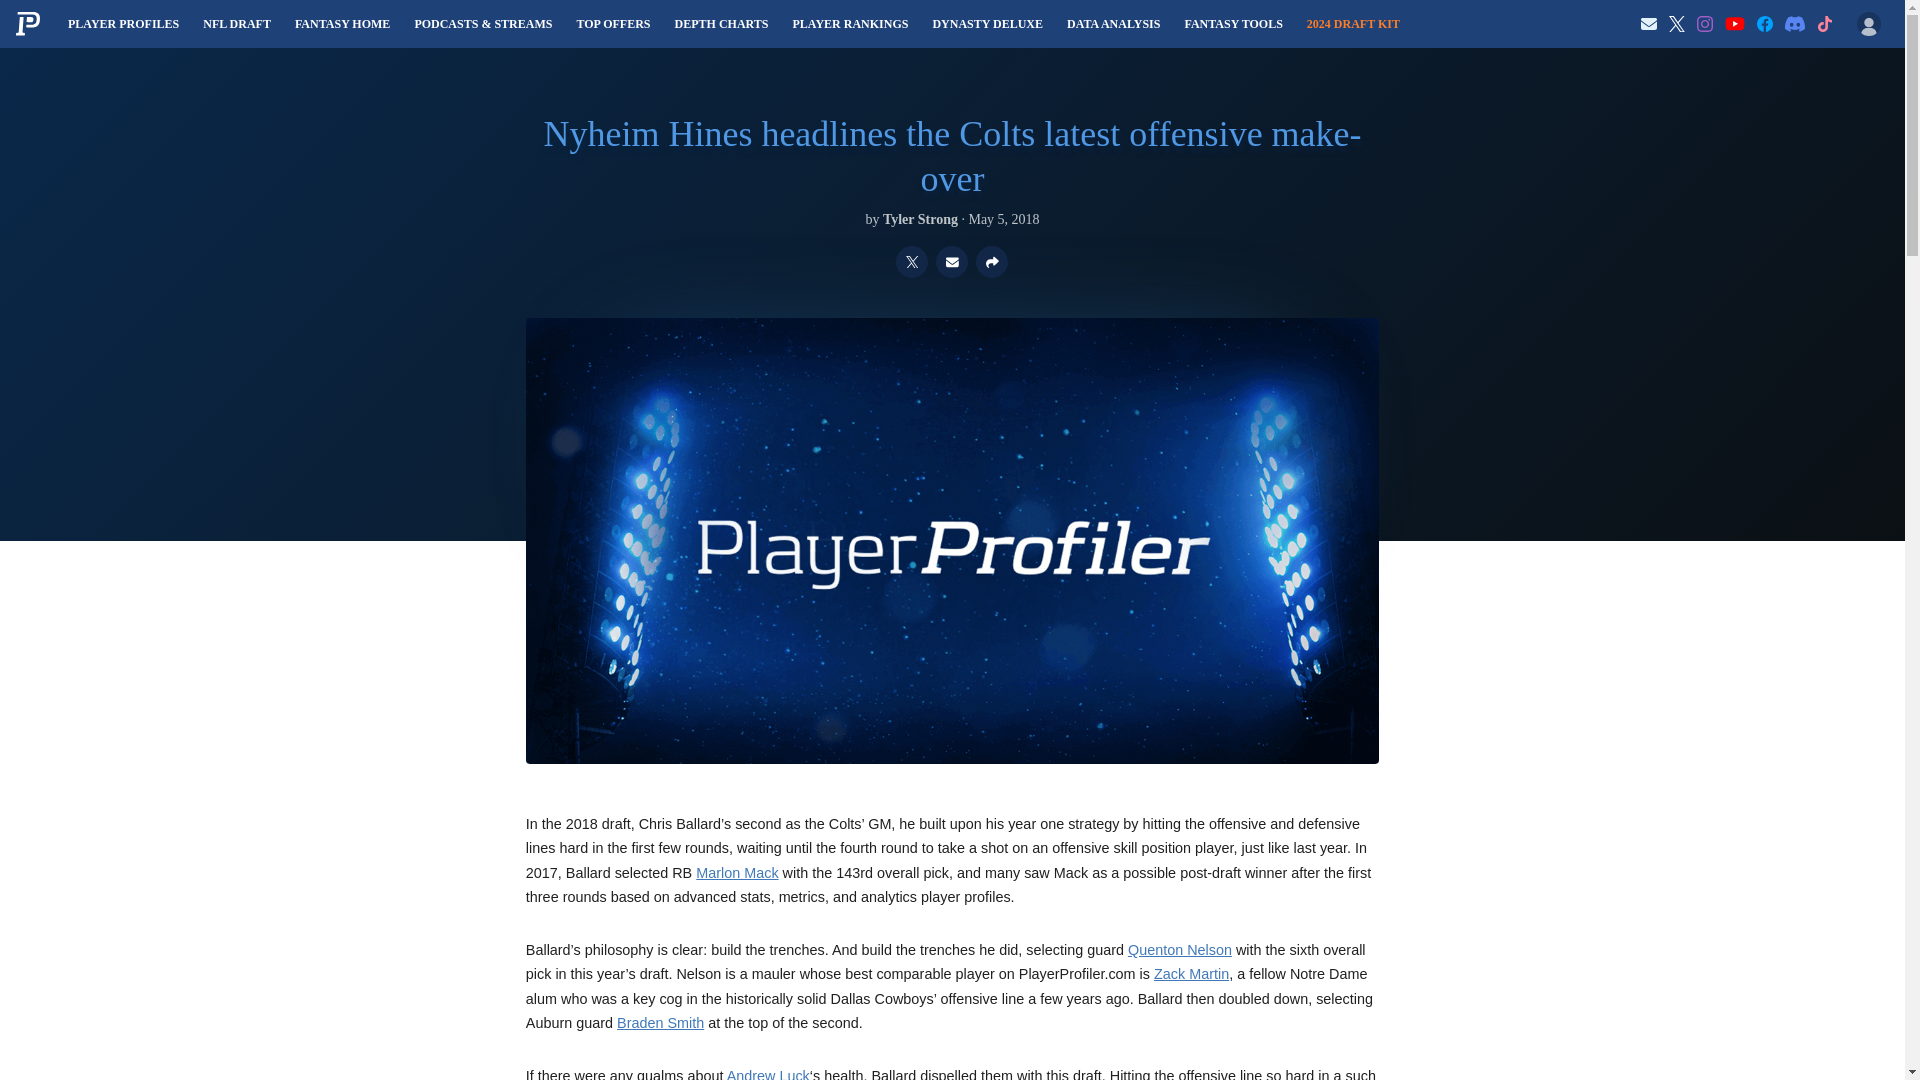  What do you see at coordinates (613, 24) in the screenshot?
I see `TOP OFFERS` at bounding box center [613, 24].